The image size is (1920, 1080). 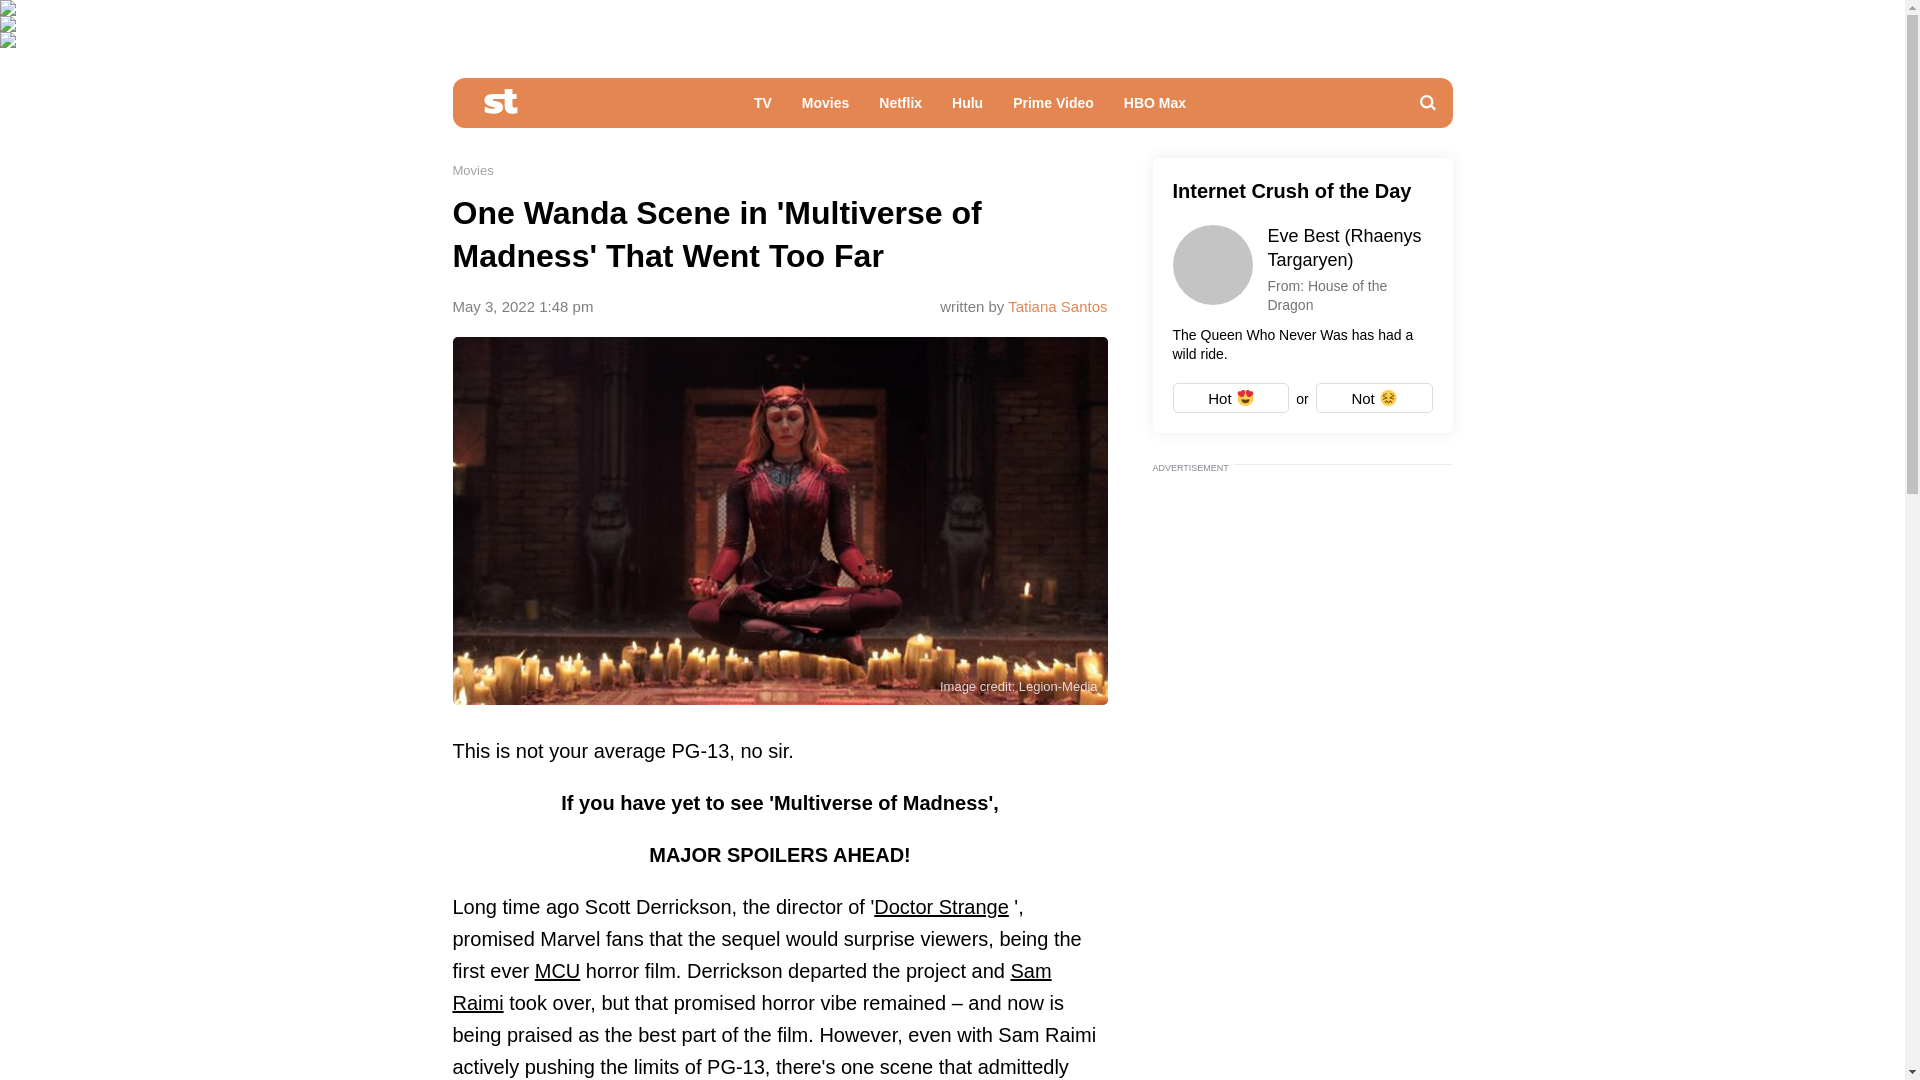 What do you see at coordinates (1054, 108) in the screenshot?
I see `Prime Video` at bounding box center [1054, 108].